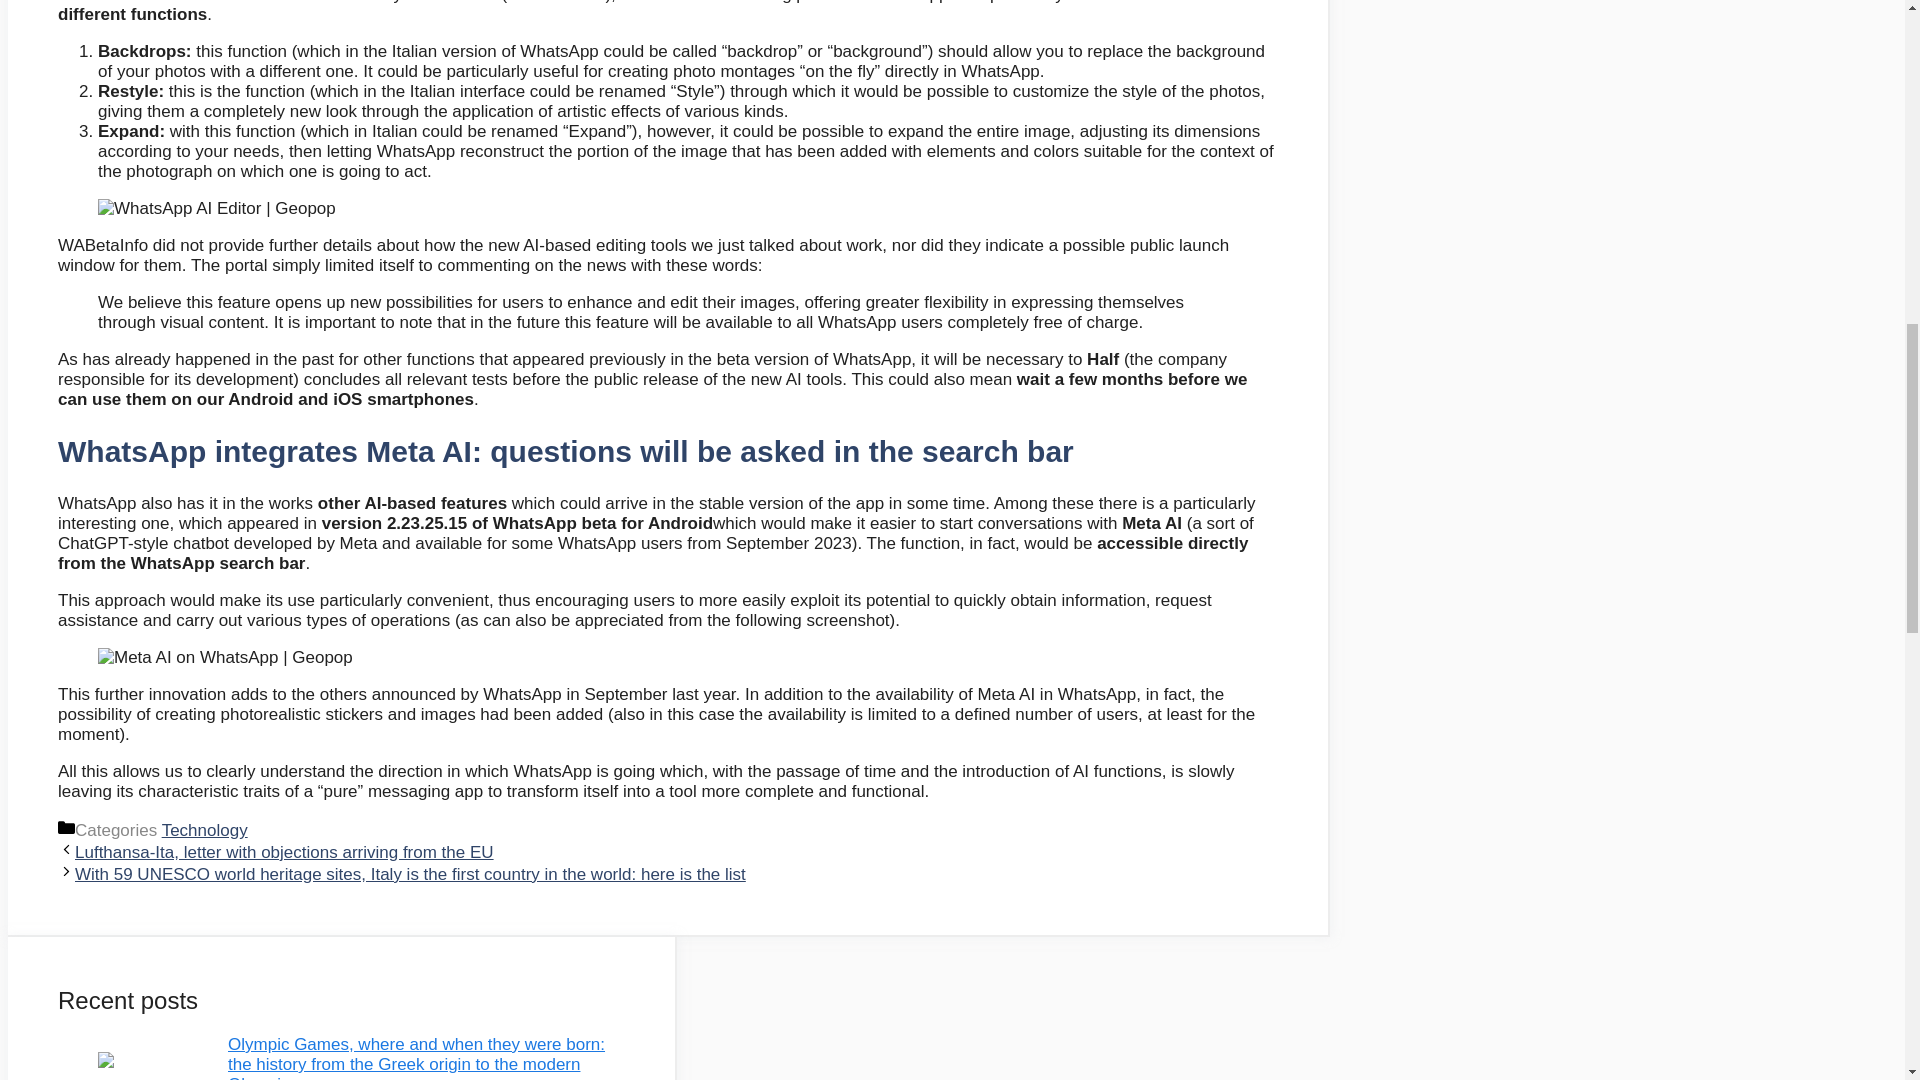  I want to click on Lufthansa-Ita, letter with objections arriving from the EU, so click(284, 852).